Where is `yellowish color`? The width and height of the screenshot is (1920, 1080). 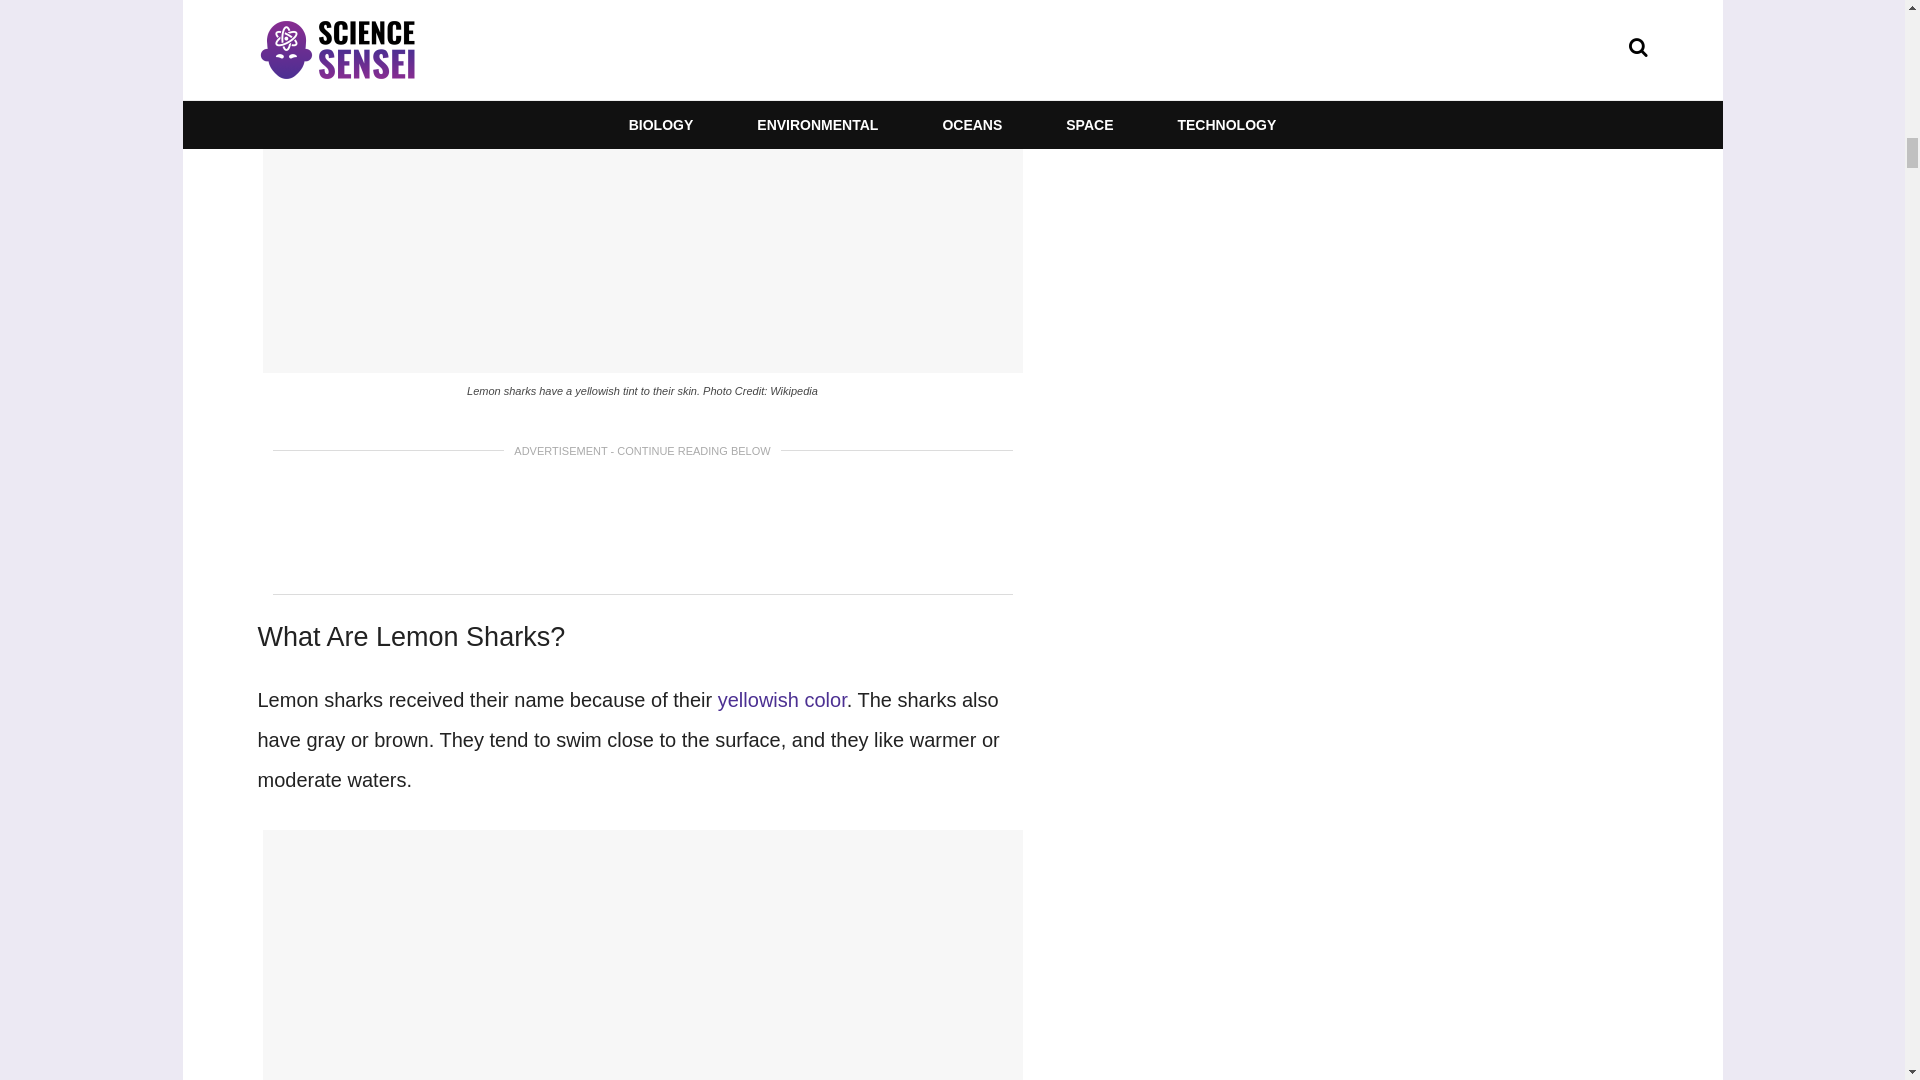
yellowish color is located at coordinates (782, 700).